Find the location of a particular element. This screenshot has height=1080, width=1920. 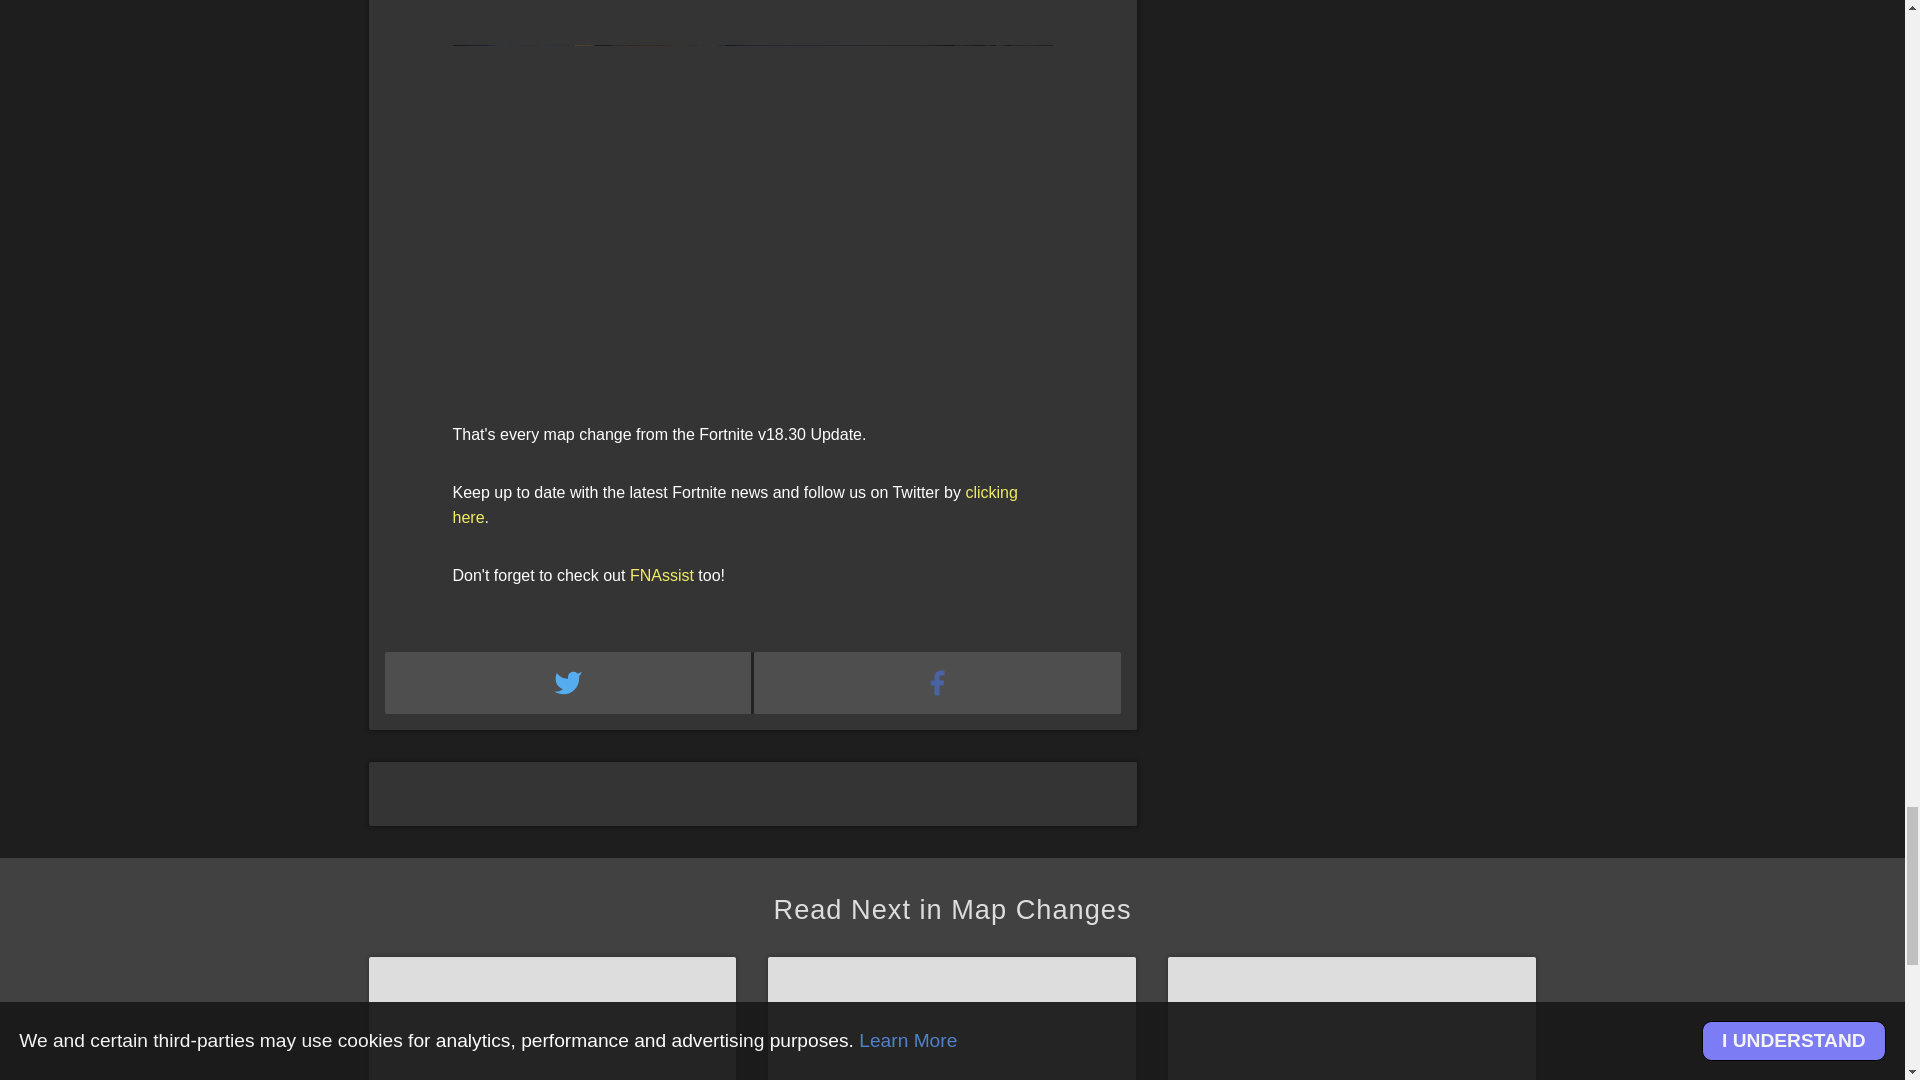

Share on Twitter is located at coordinates (569, 682).